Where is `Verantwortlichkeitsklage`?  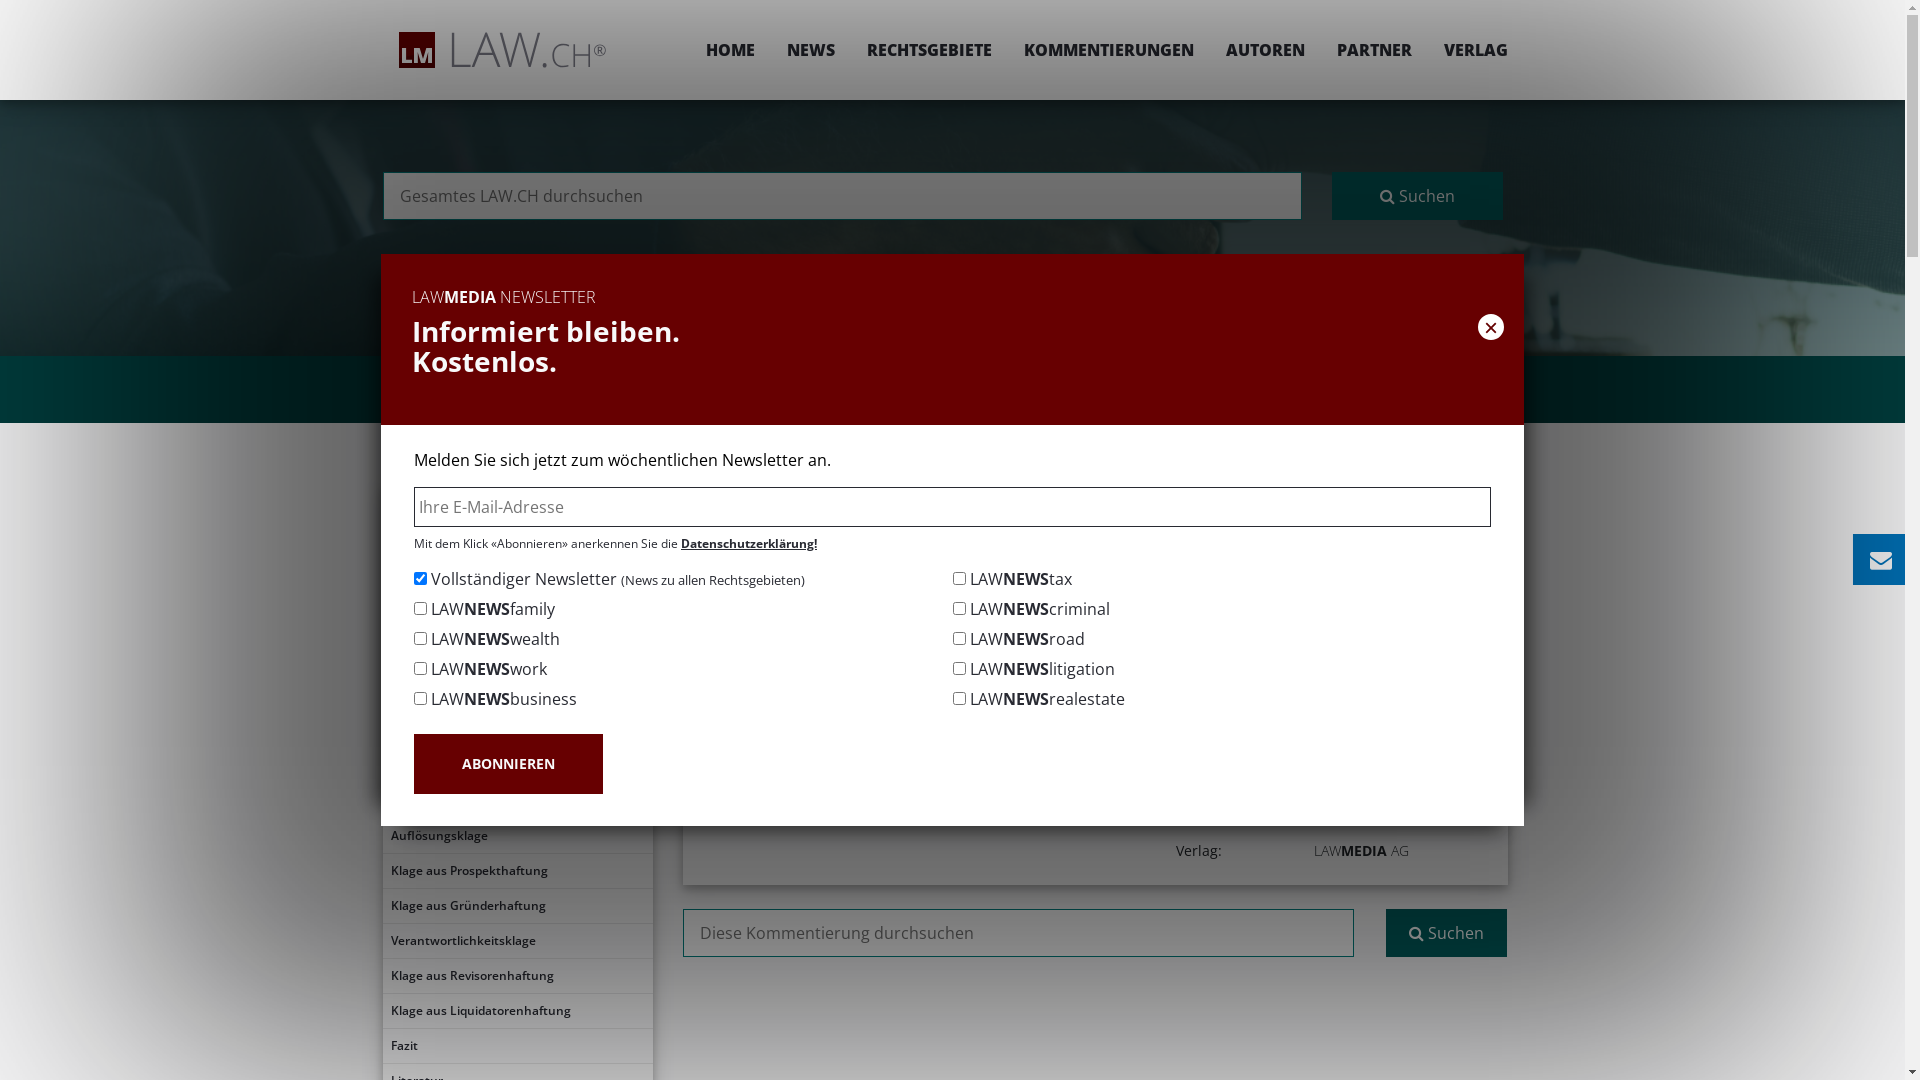 Verantwortlichkeitsklage is located at coordinates (517, 941).